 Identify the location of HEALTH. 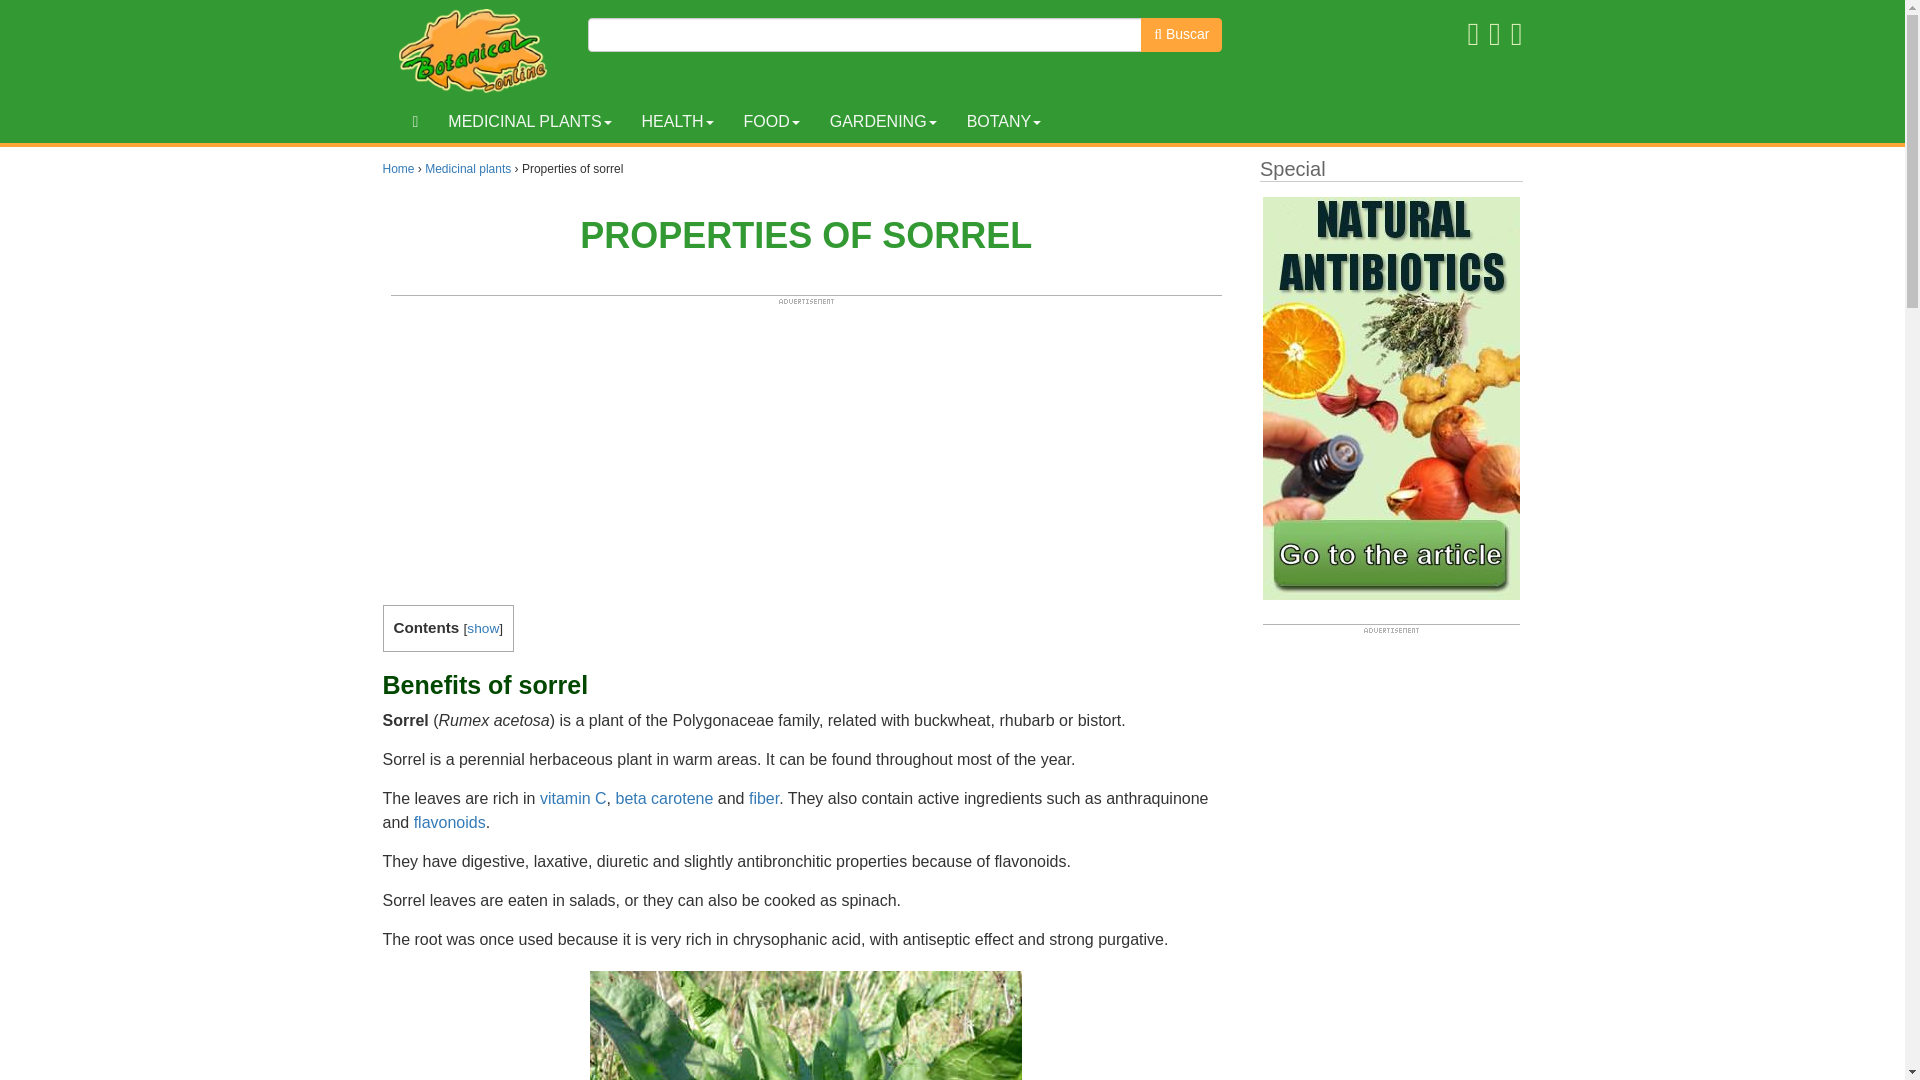
(678, 122).